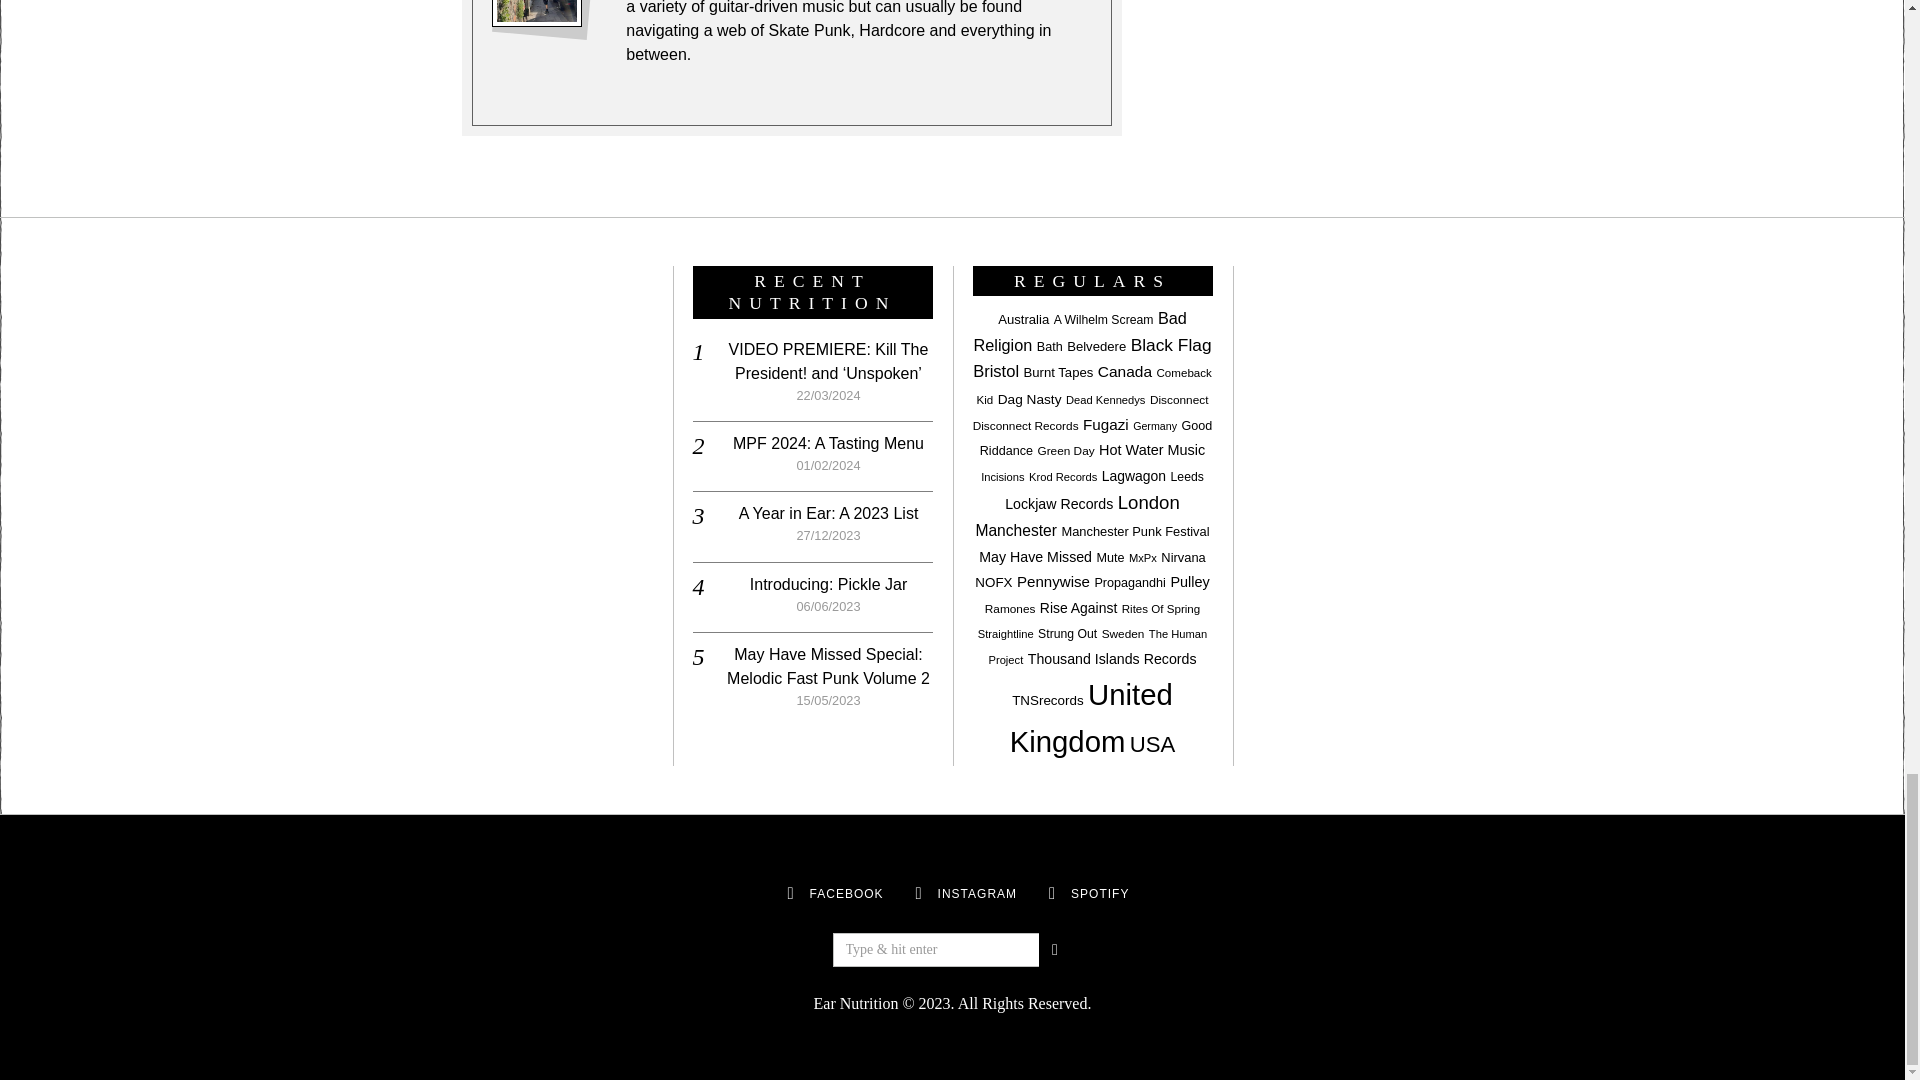  Describe the element at coordinates (918, 894) in the screenshot. I see `Instagram` at that location.